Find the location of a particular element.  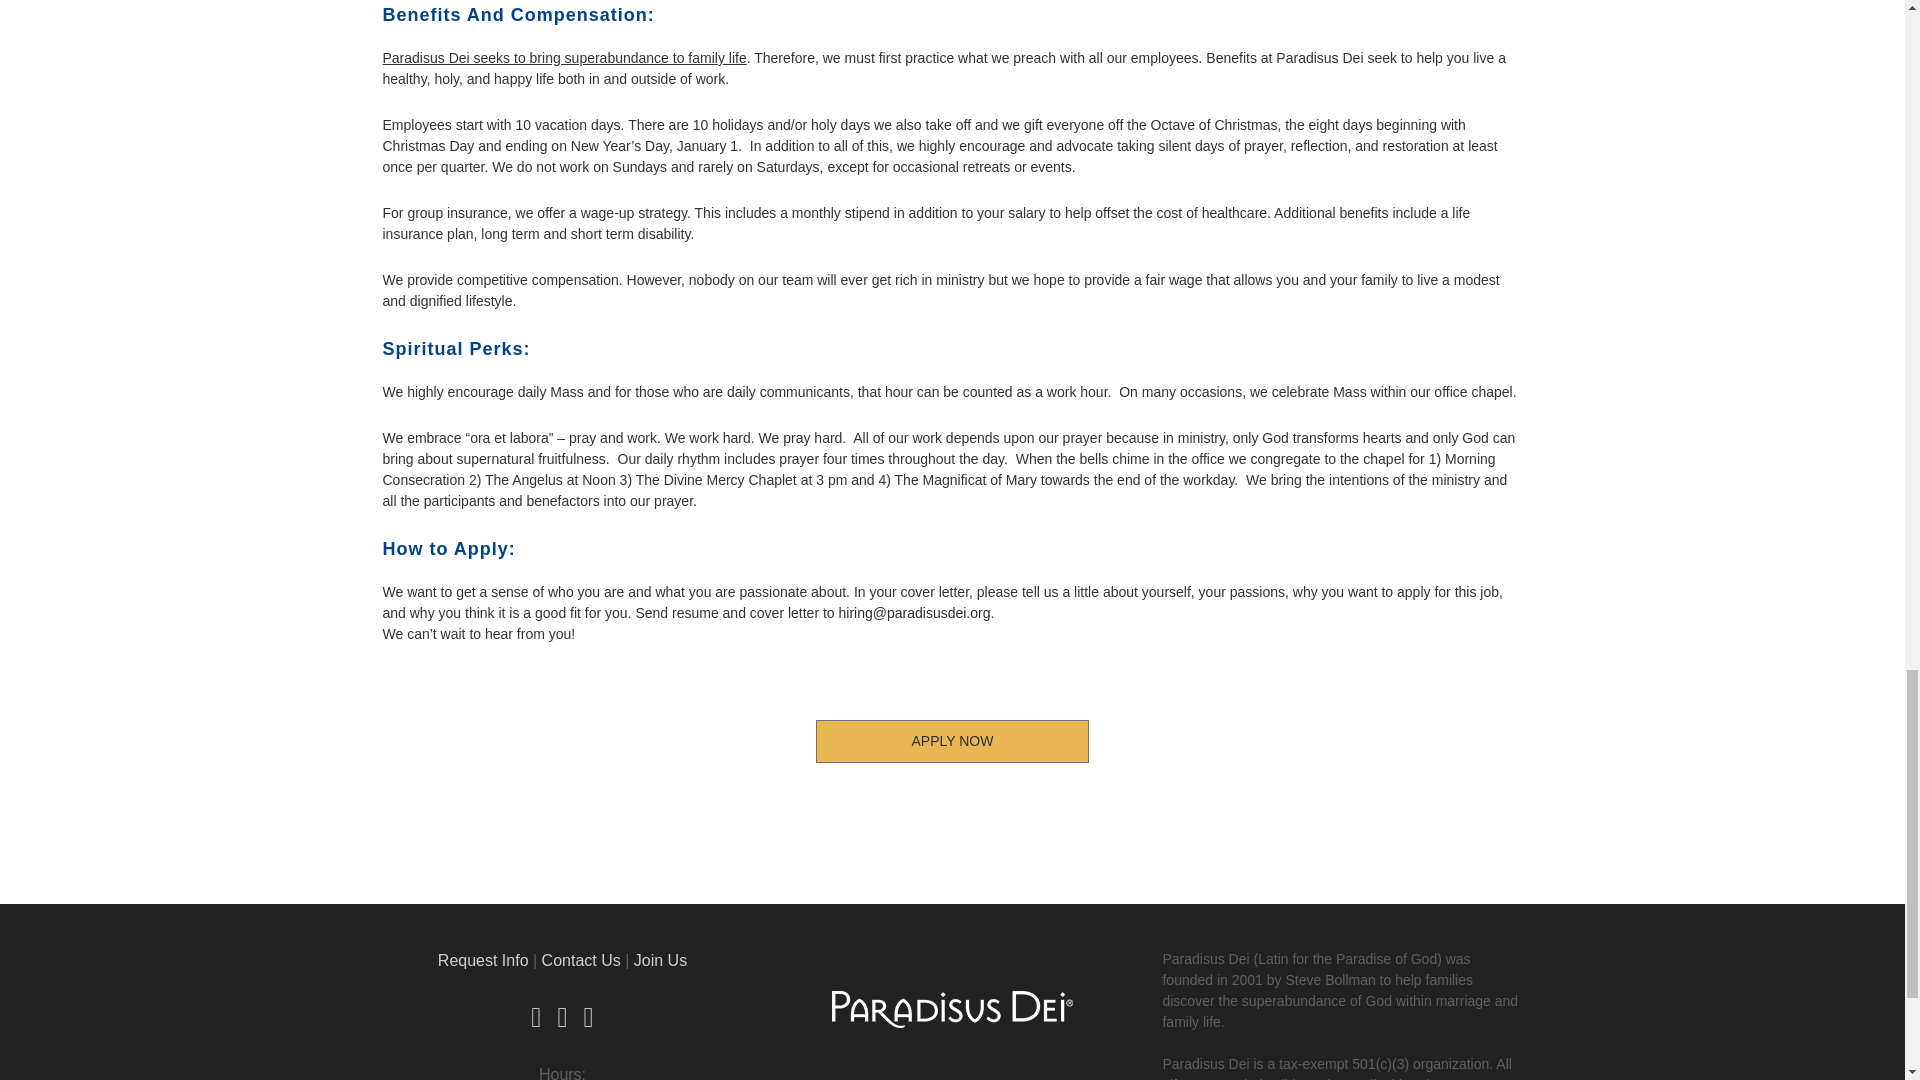

Join Us is located at coordinates (660, 960).